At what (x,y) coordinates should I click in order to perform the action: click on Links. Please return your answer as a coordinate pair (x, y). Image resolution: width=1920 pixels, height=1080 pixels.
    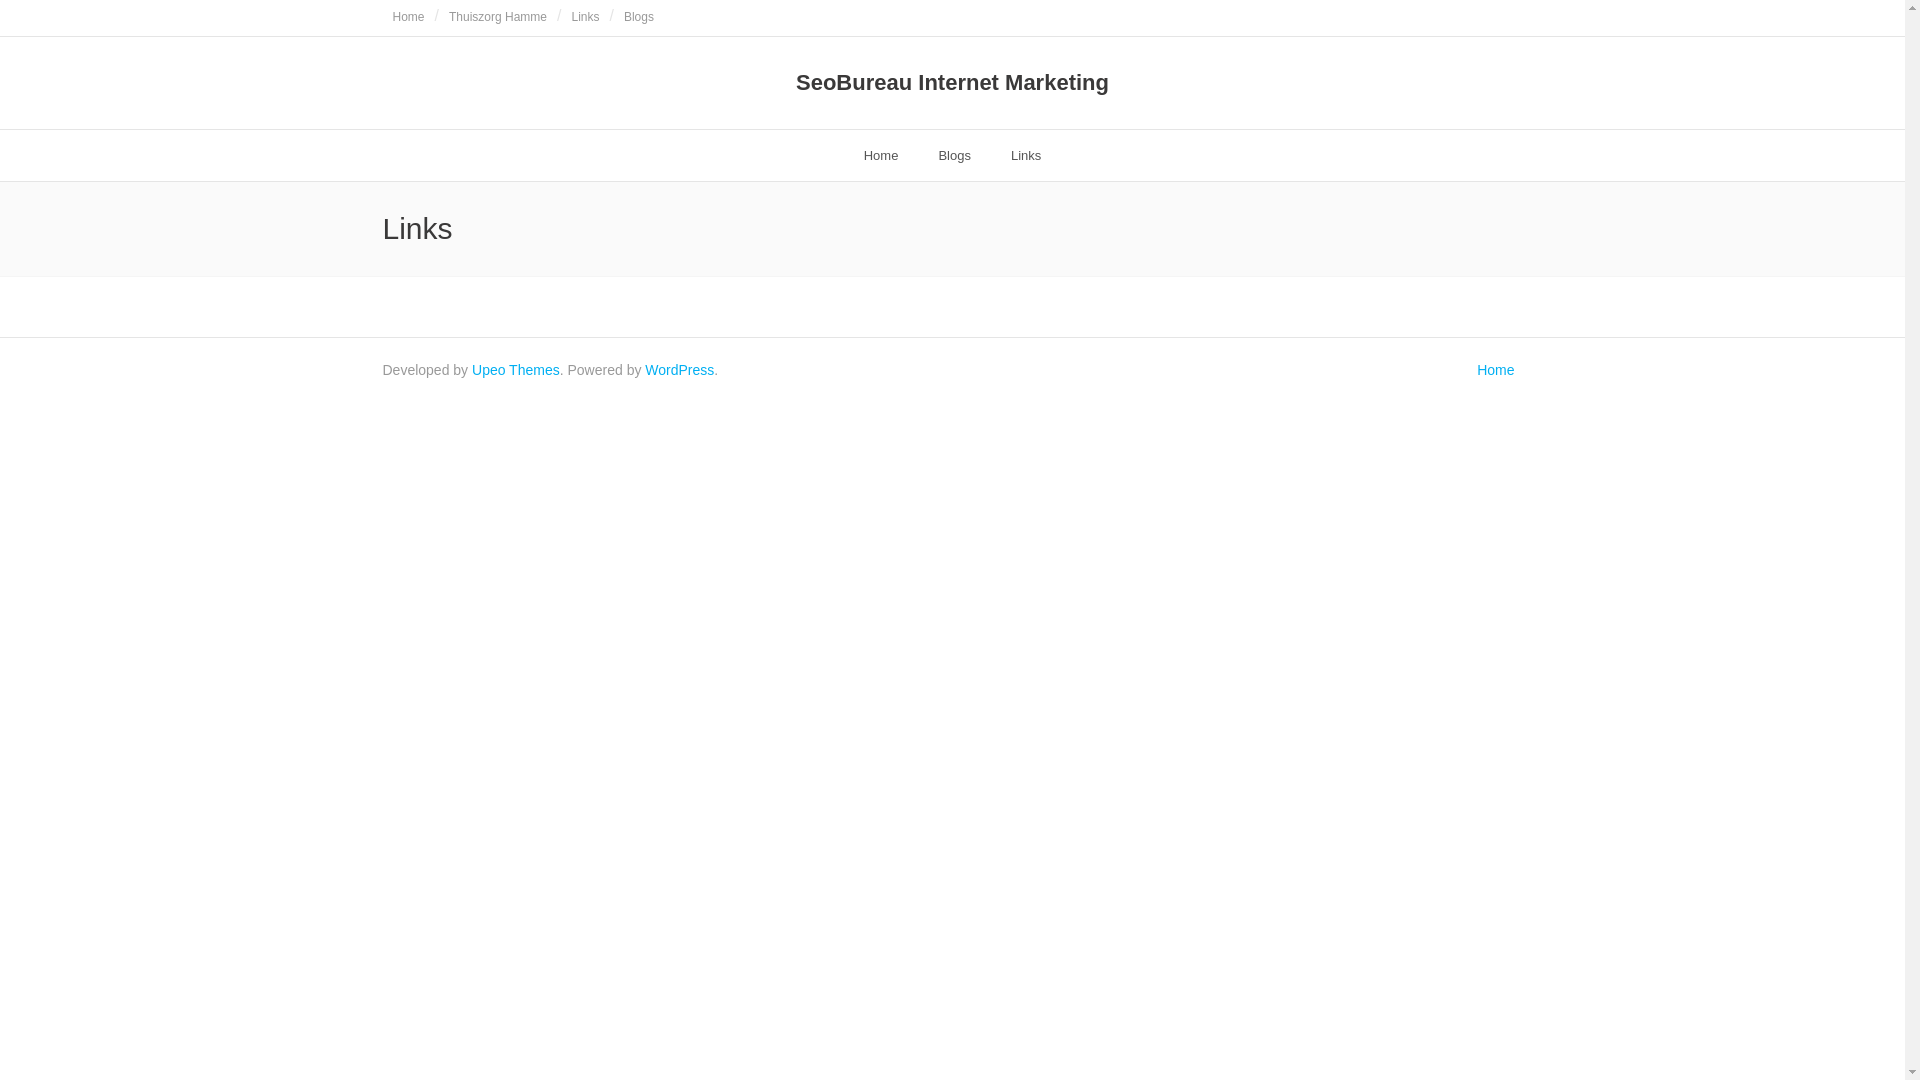
    Looking at the image, I should click on (1026, 156).